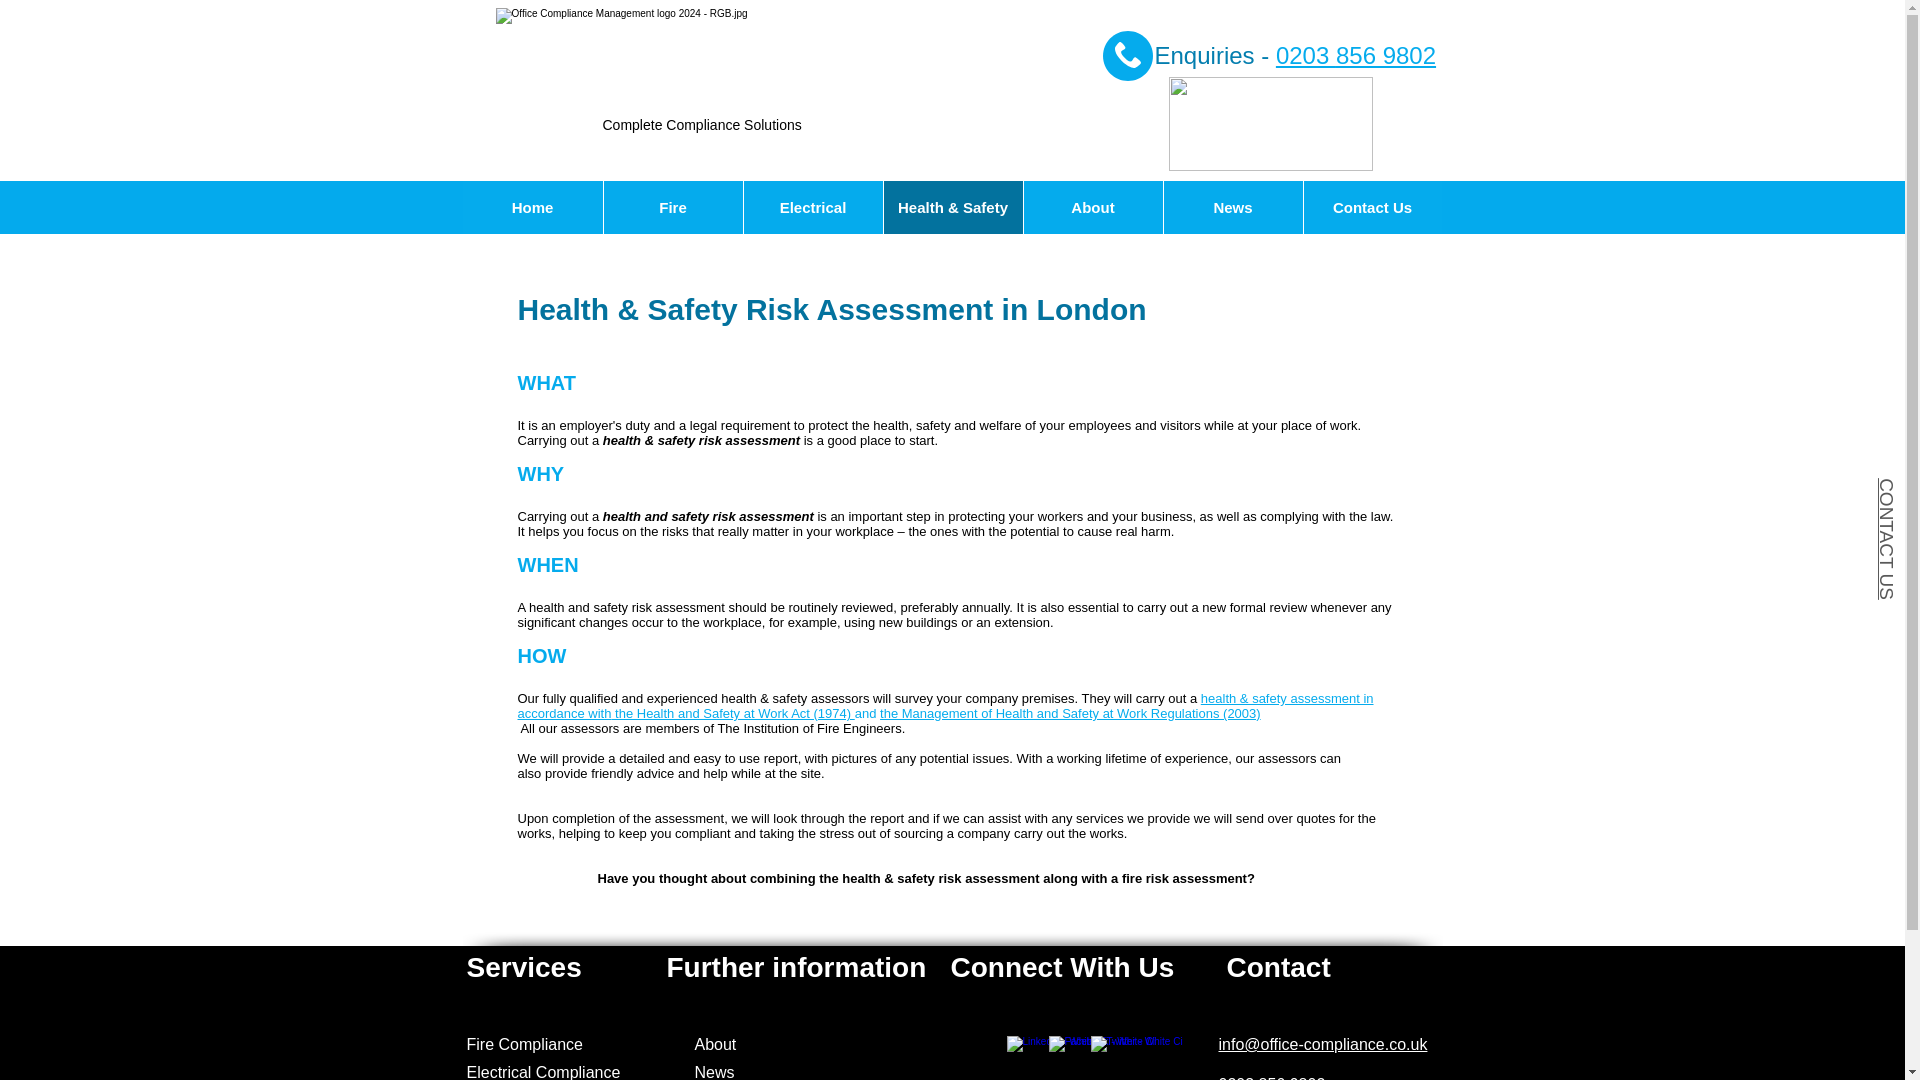 The height and width of the screenshot is (1080, 1920). I want to click on News, so click(713, 1072).